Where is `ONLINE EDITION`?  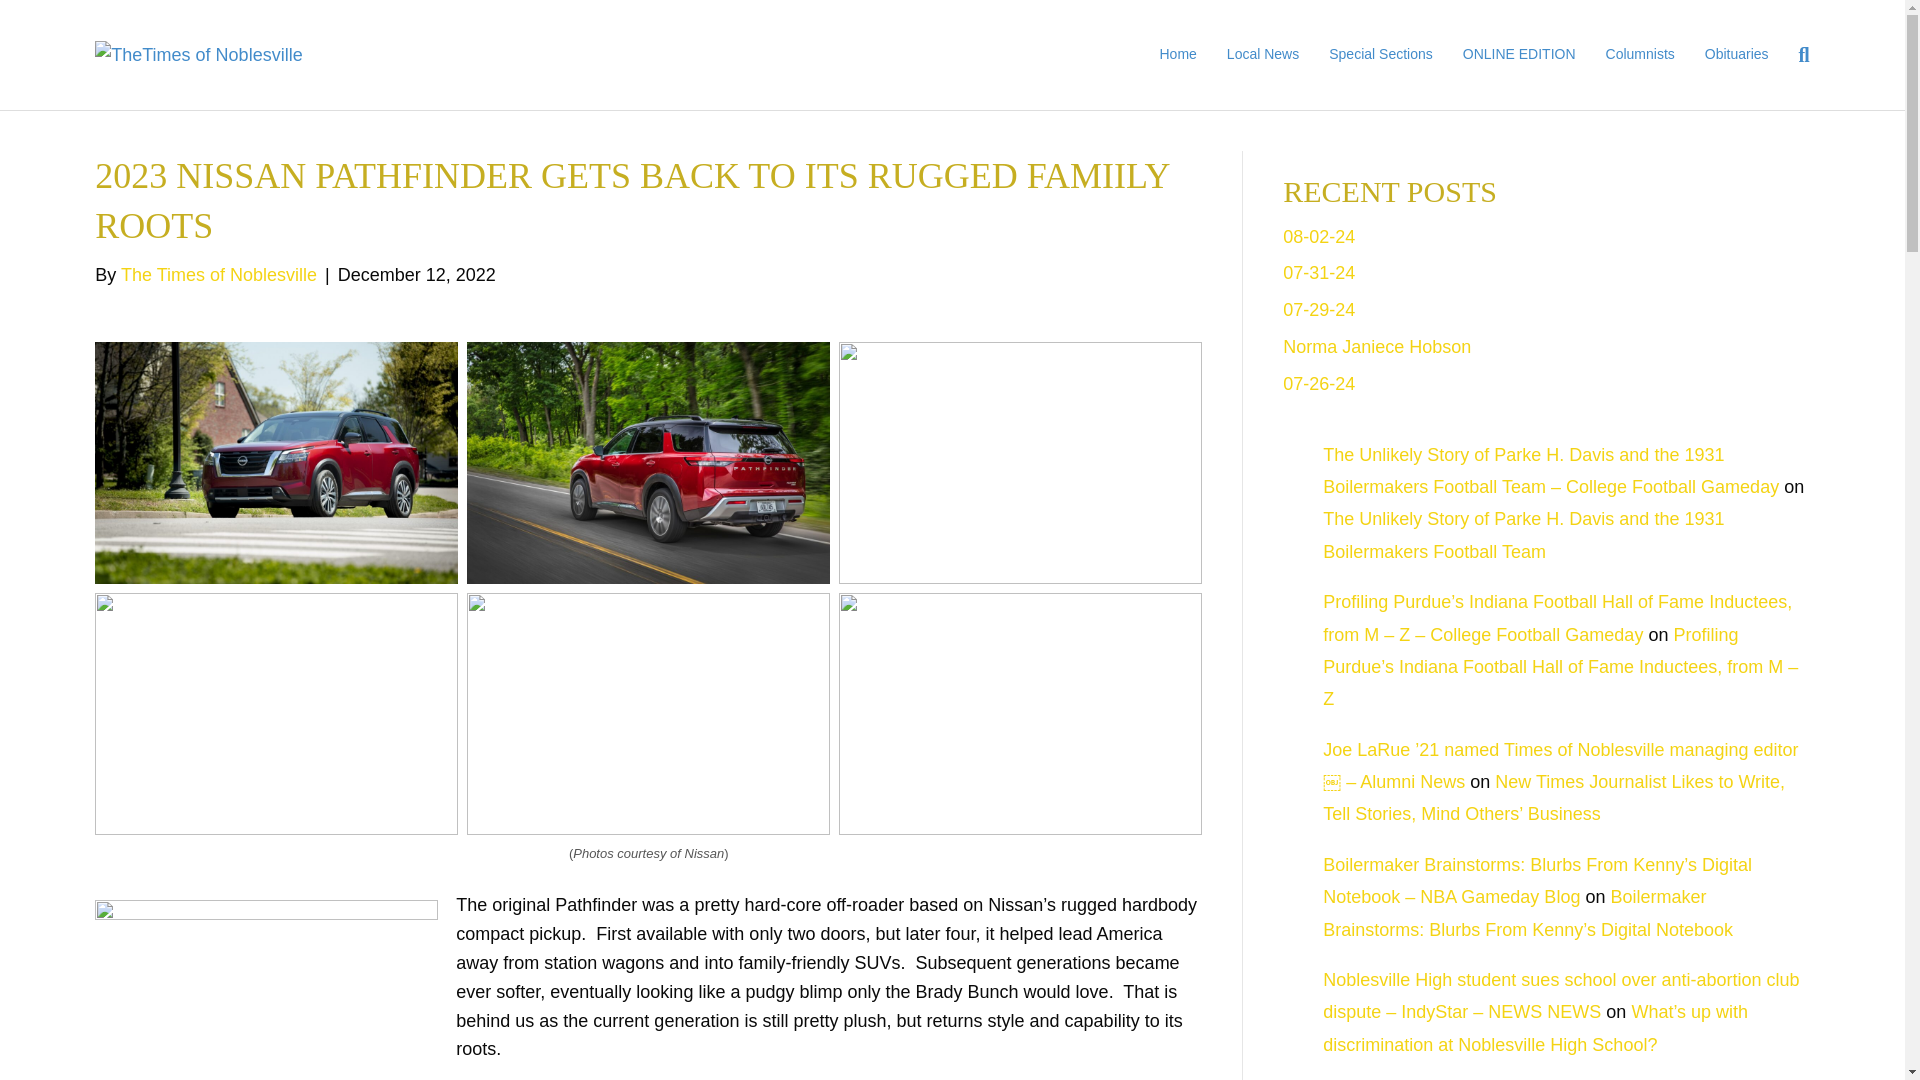
ONLINE EDITION is located at coordinates (1519, 54).